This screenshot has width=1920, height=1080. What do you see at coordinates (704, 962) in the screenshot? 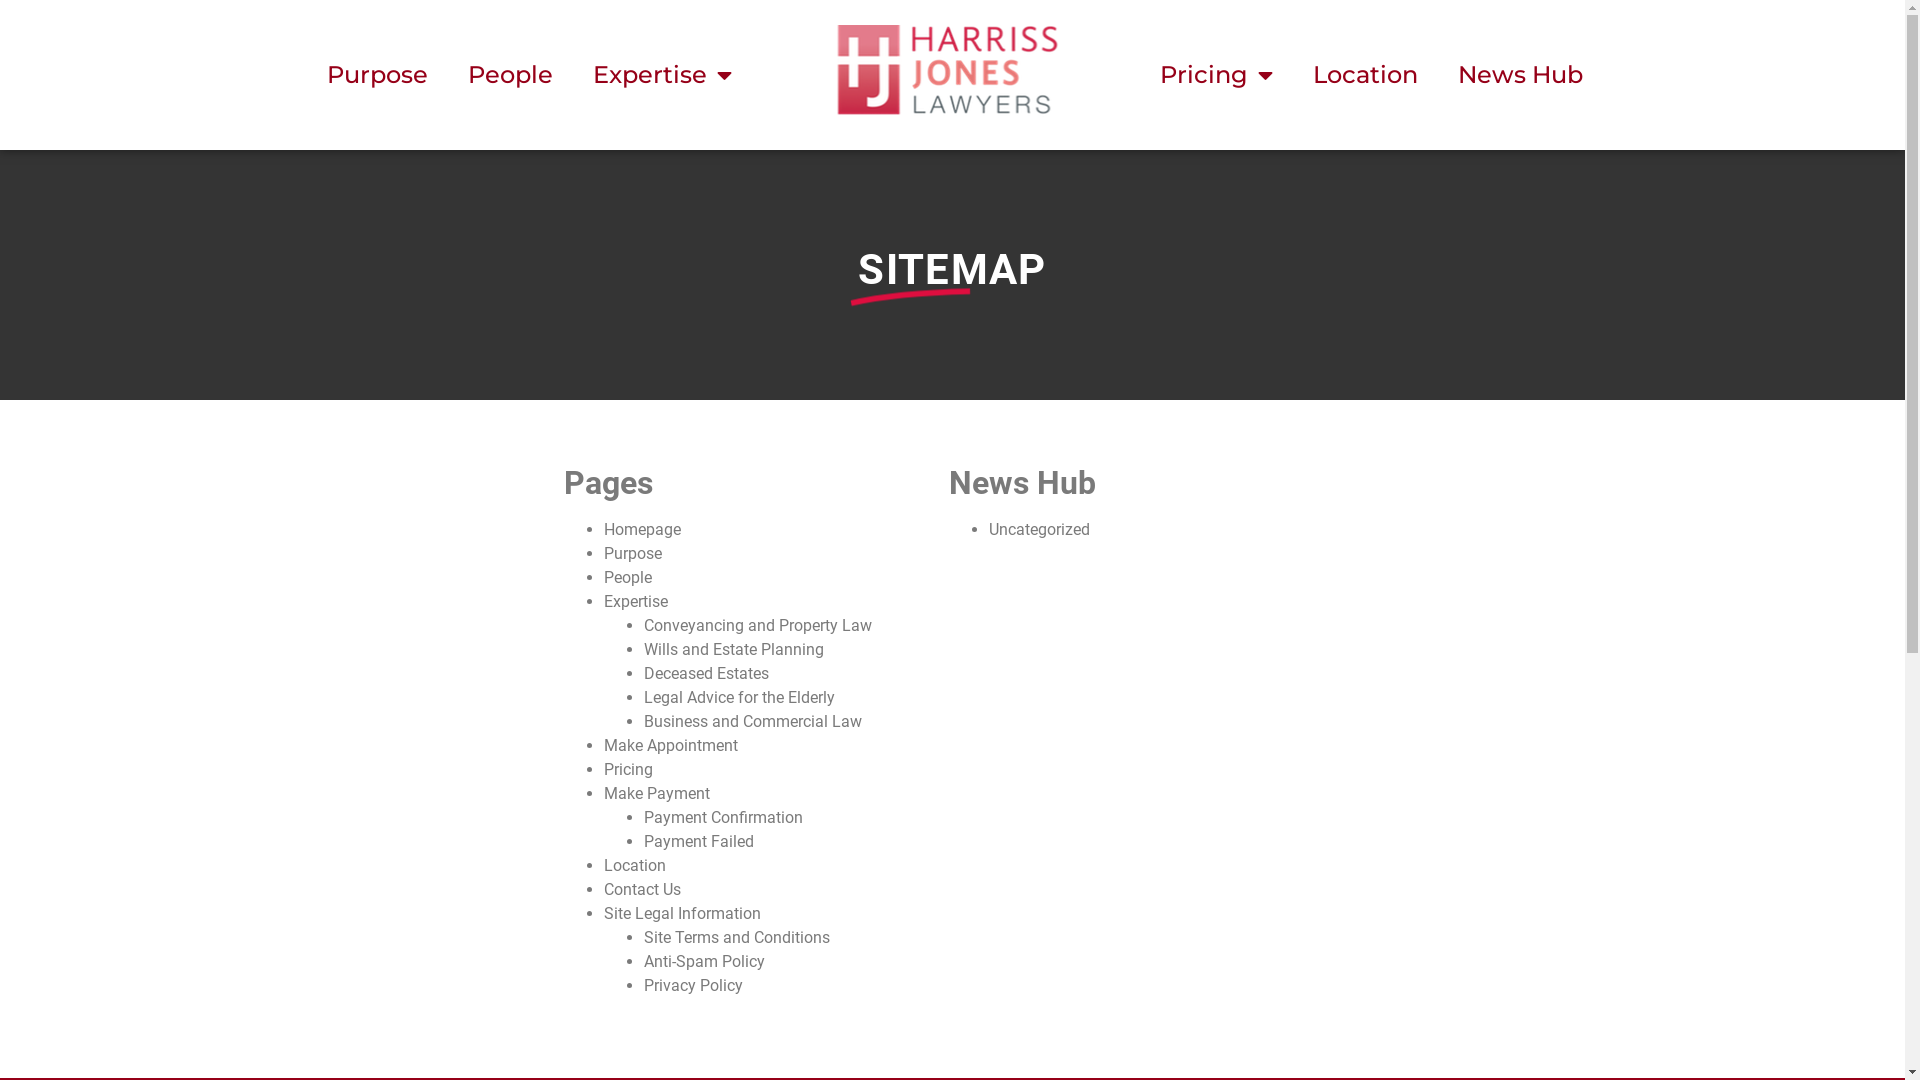
I see `Anti-Spam Policy` at bounding box center [704, 962].